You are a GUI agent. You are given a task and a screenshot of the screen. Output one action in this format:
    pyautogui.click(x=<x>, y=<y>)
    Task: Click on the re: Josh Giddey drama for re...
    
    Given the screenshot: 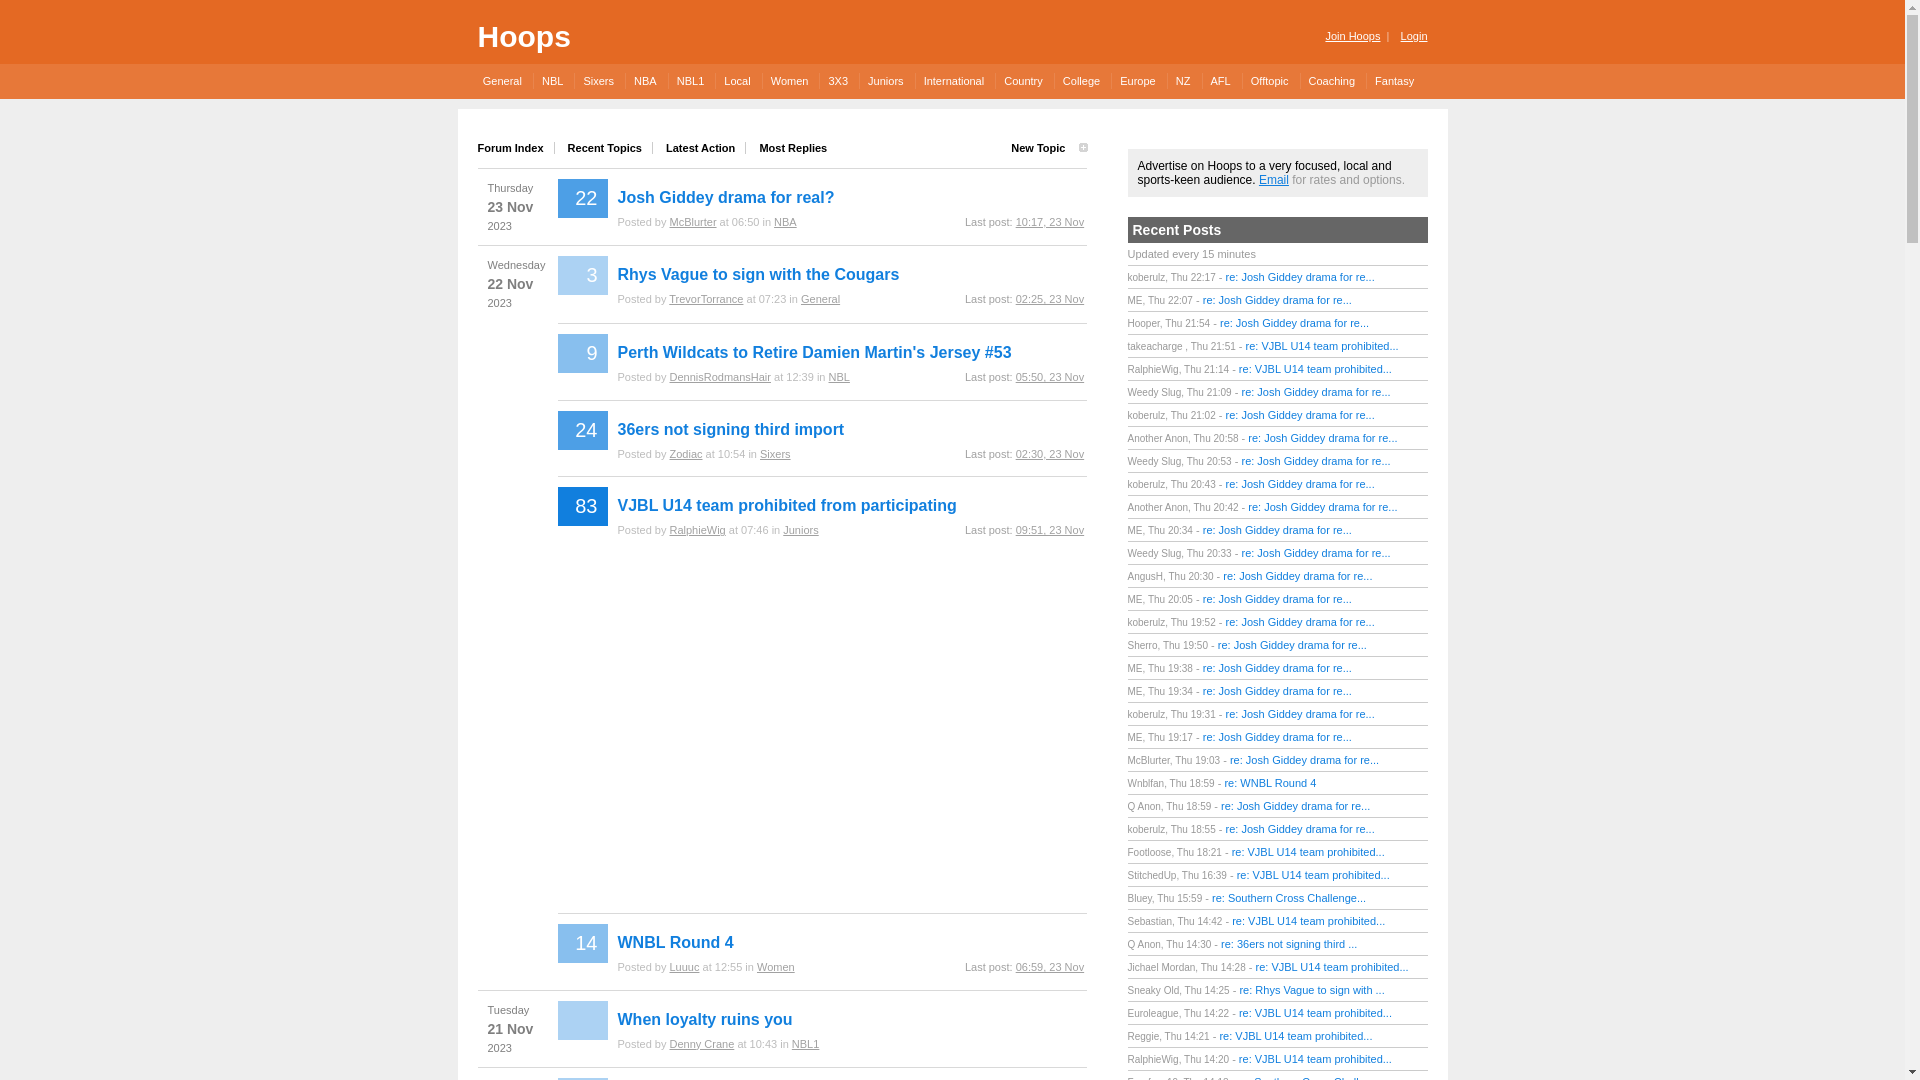 What is the action you would take?
    pyautogui.click(x=1278, y=599)
    